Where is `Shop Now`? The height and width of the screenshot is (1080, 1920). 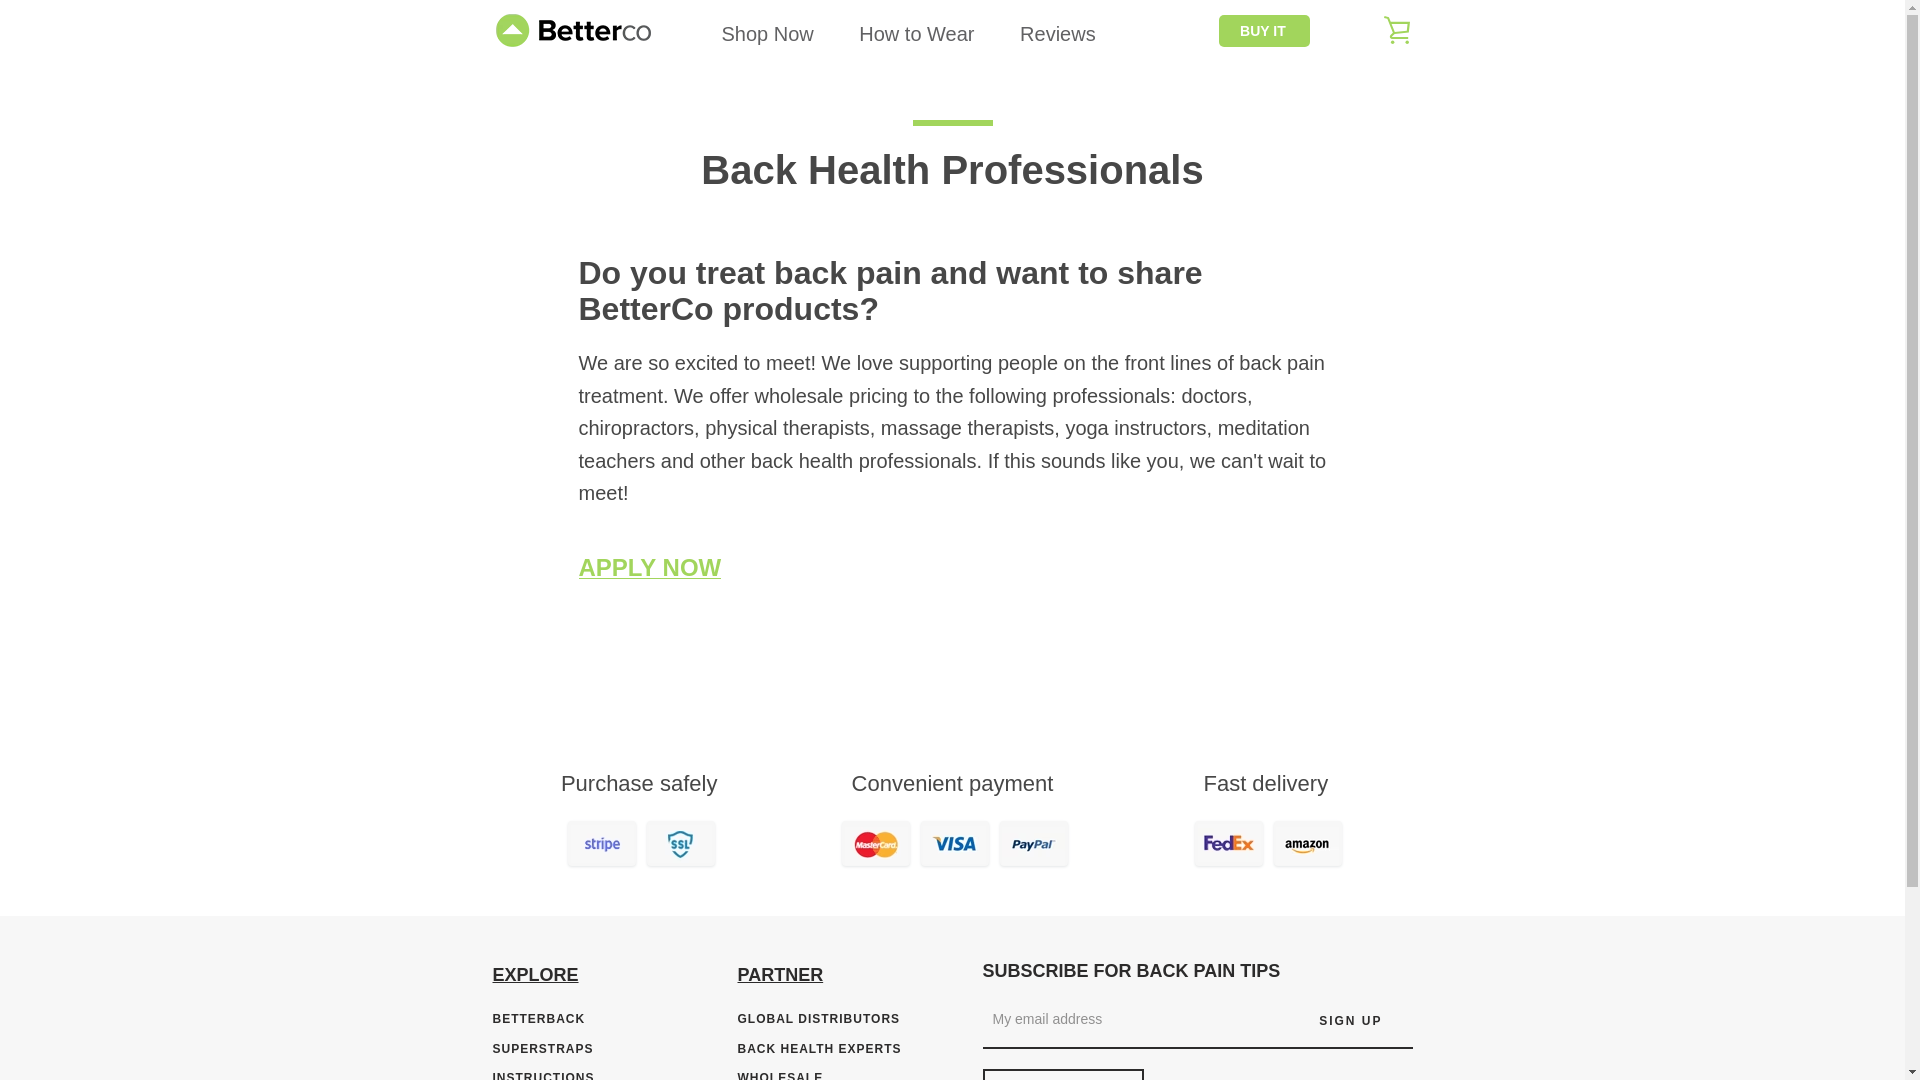 Shop Now is located at coordinates (766, 32).